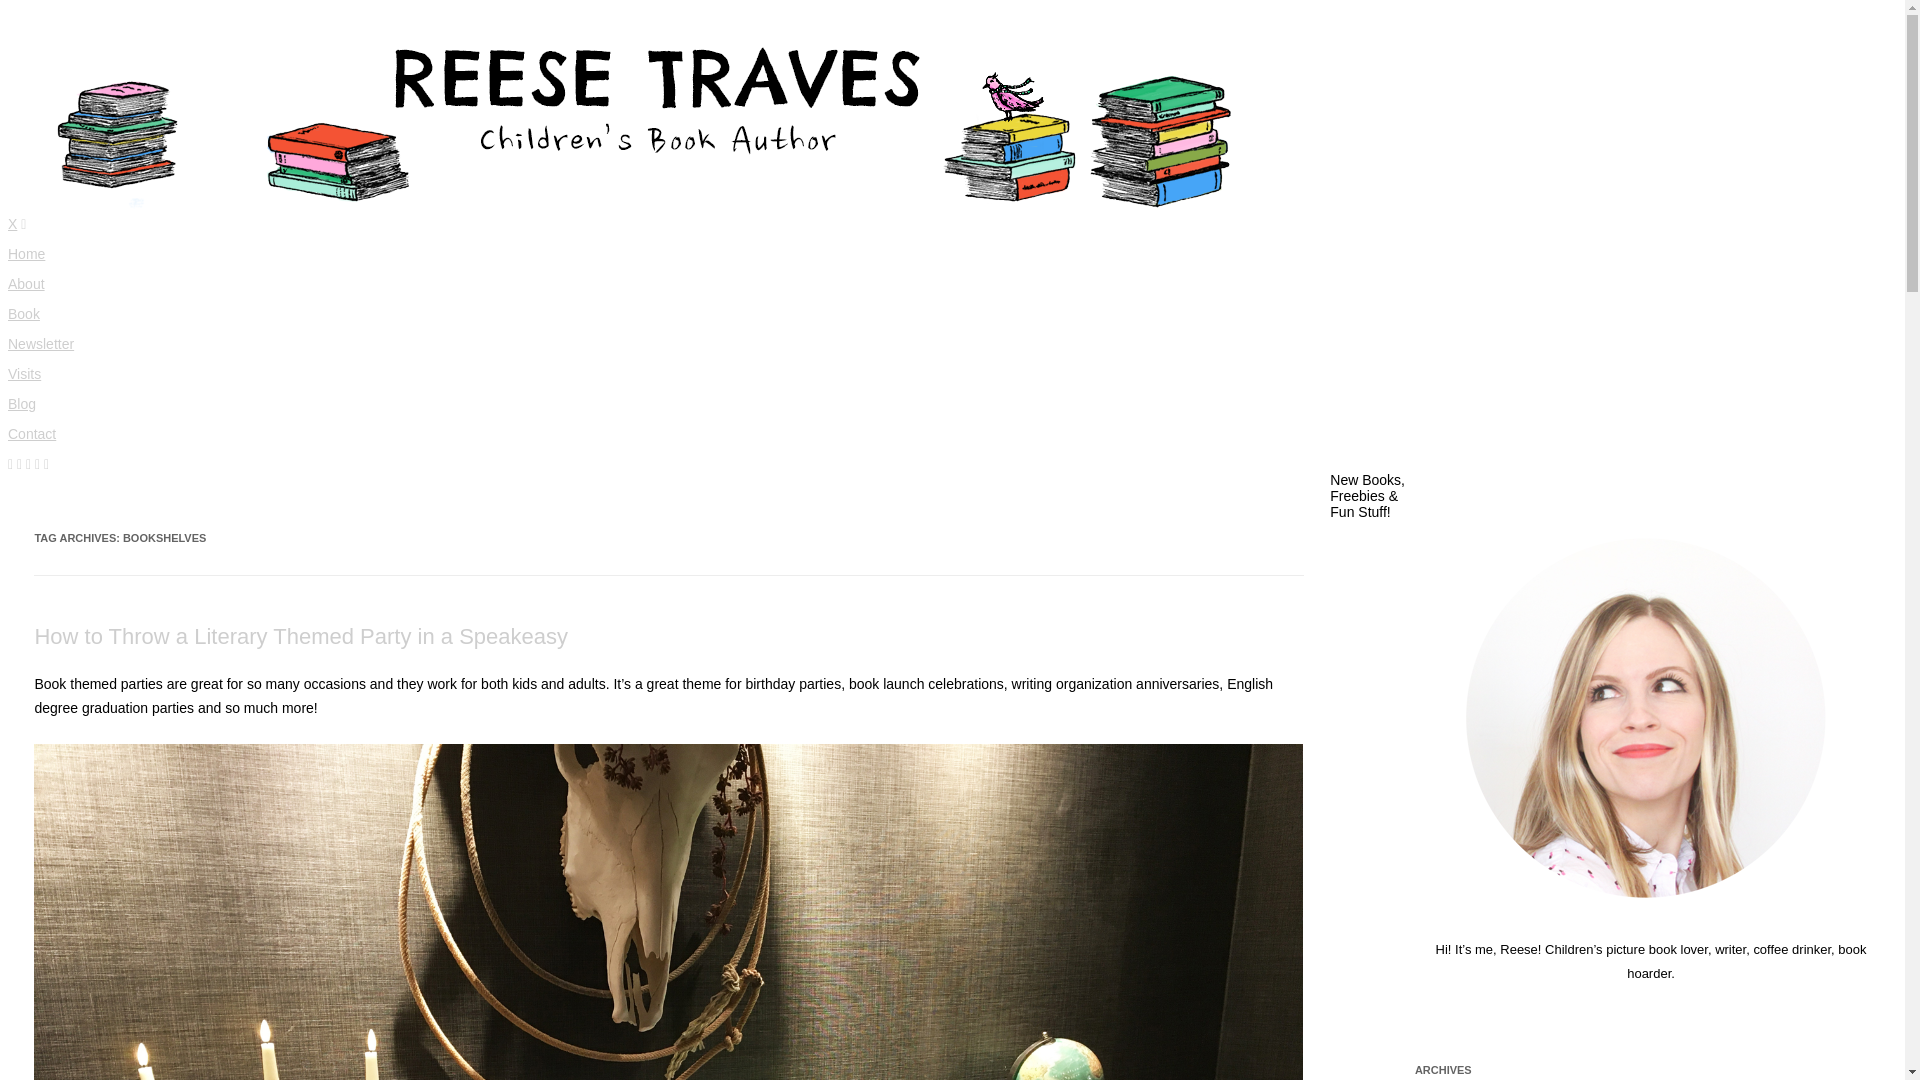  Describe the element at coordinates (301, 636) in the screenshot. I see `How to Throw a Literary Themed Party in a Speakeasy` at that location.